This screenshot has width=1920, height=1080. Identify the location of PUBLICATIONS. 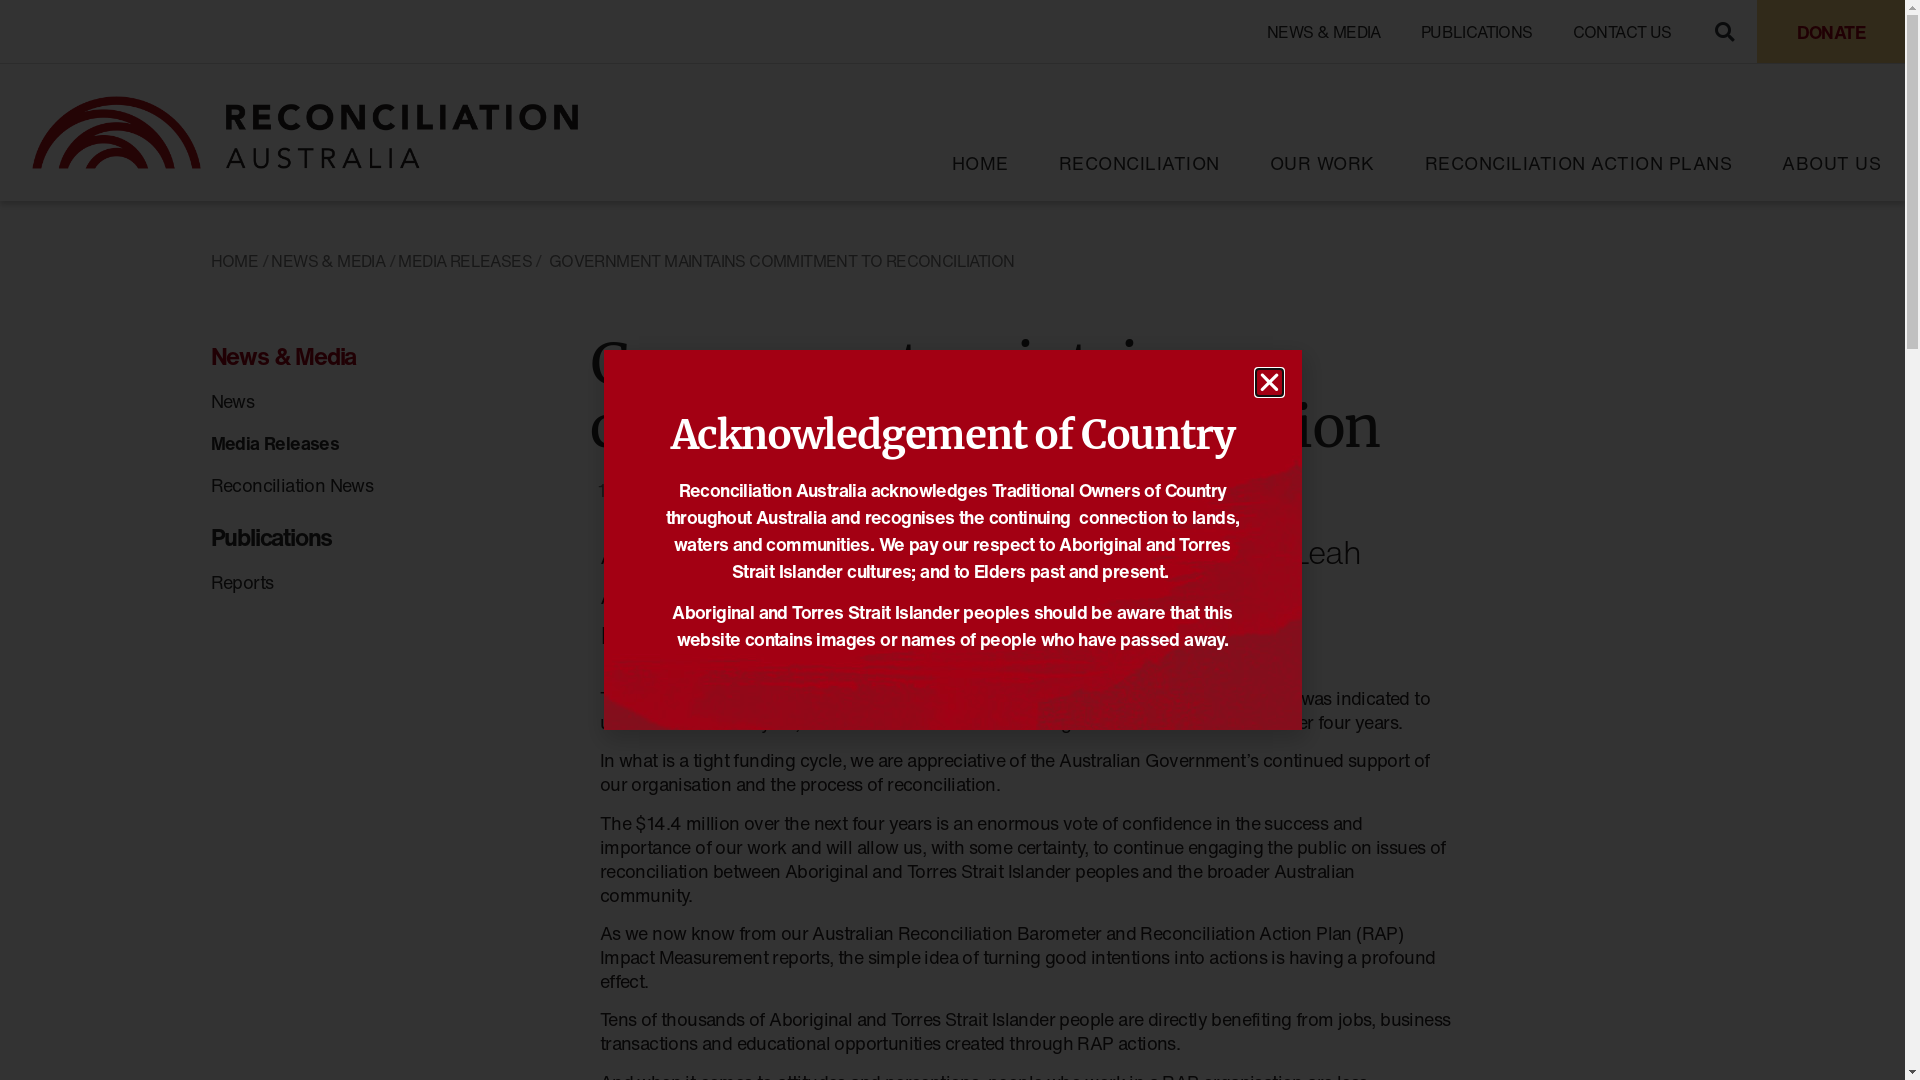
(1477, 31).